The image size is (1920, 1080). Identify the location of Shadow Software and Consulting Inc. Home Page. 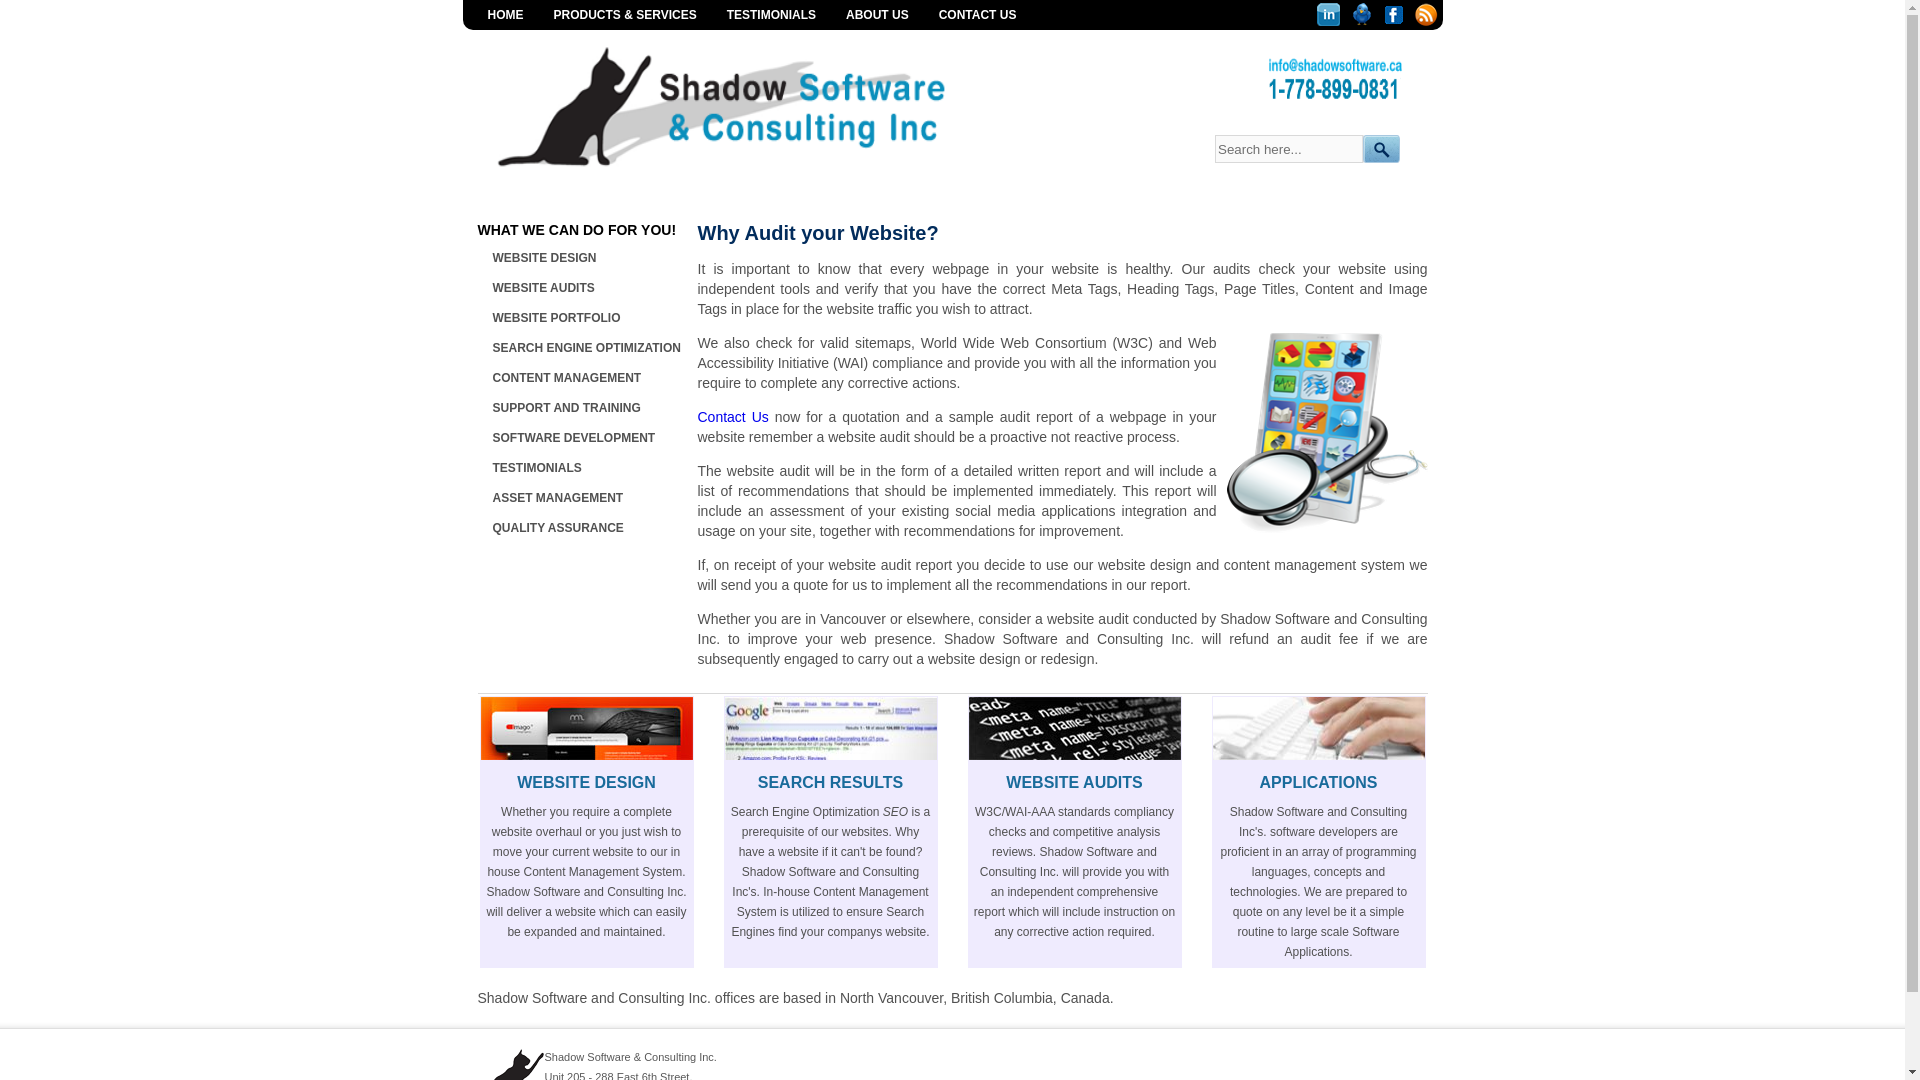
(760, 174).